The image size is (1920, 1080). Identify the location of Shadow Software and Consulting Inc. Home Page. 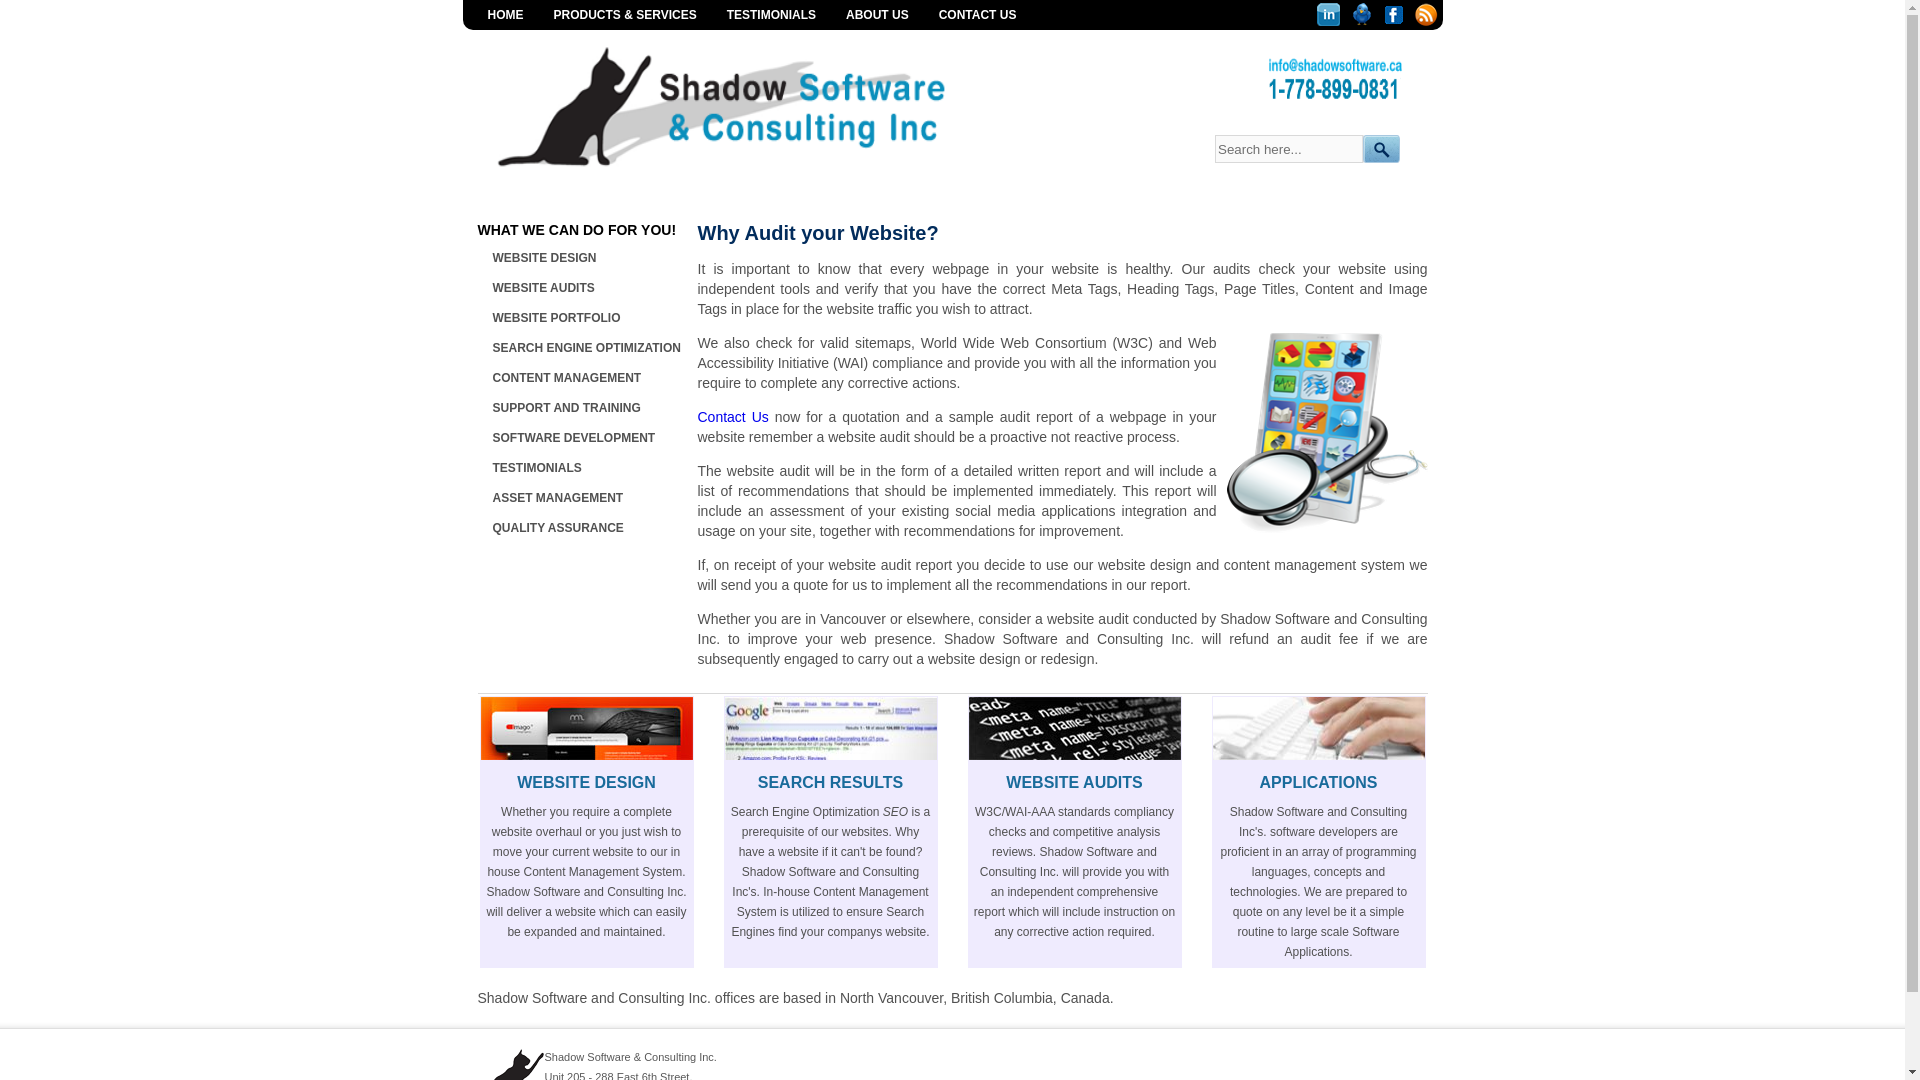
(760, 174).